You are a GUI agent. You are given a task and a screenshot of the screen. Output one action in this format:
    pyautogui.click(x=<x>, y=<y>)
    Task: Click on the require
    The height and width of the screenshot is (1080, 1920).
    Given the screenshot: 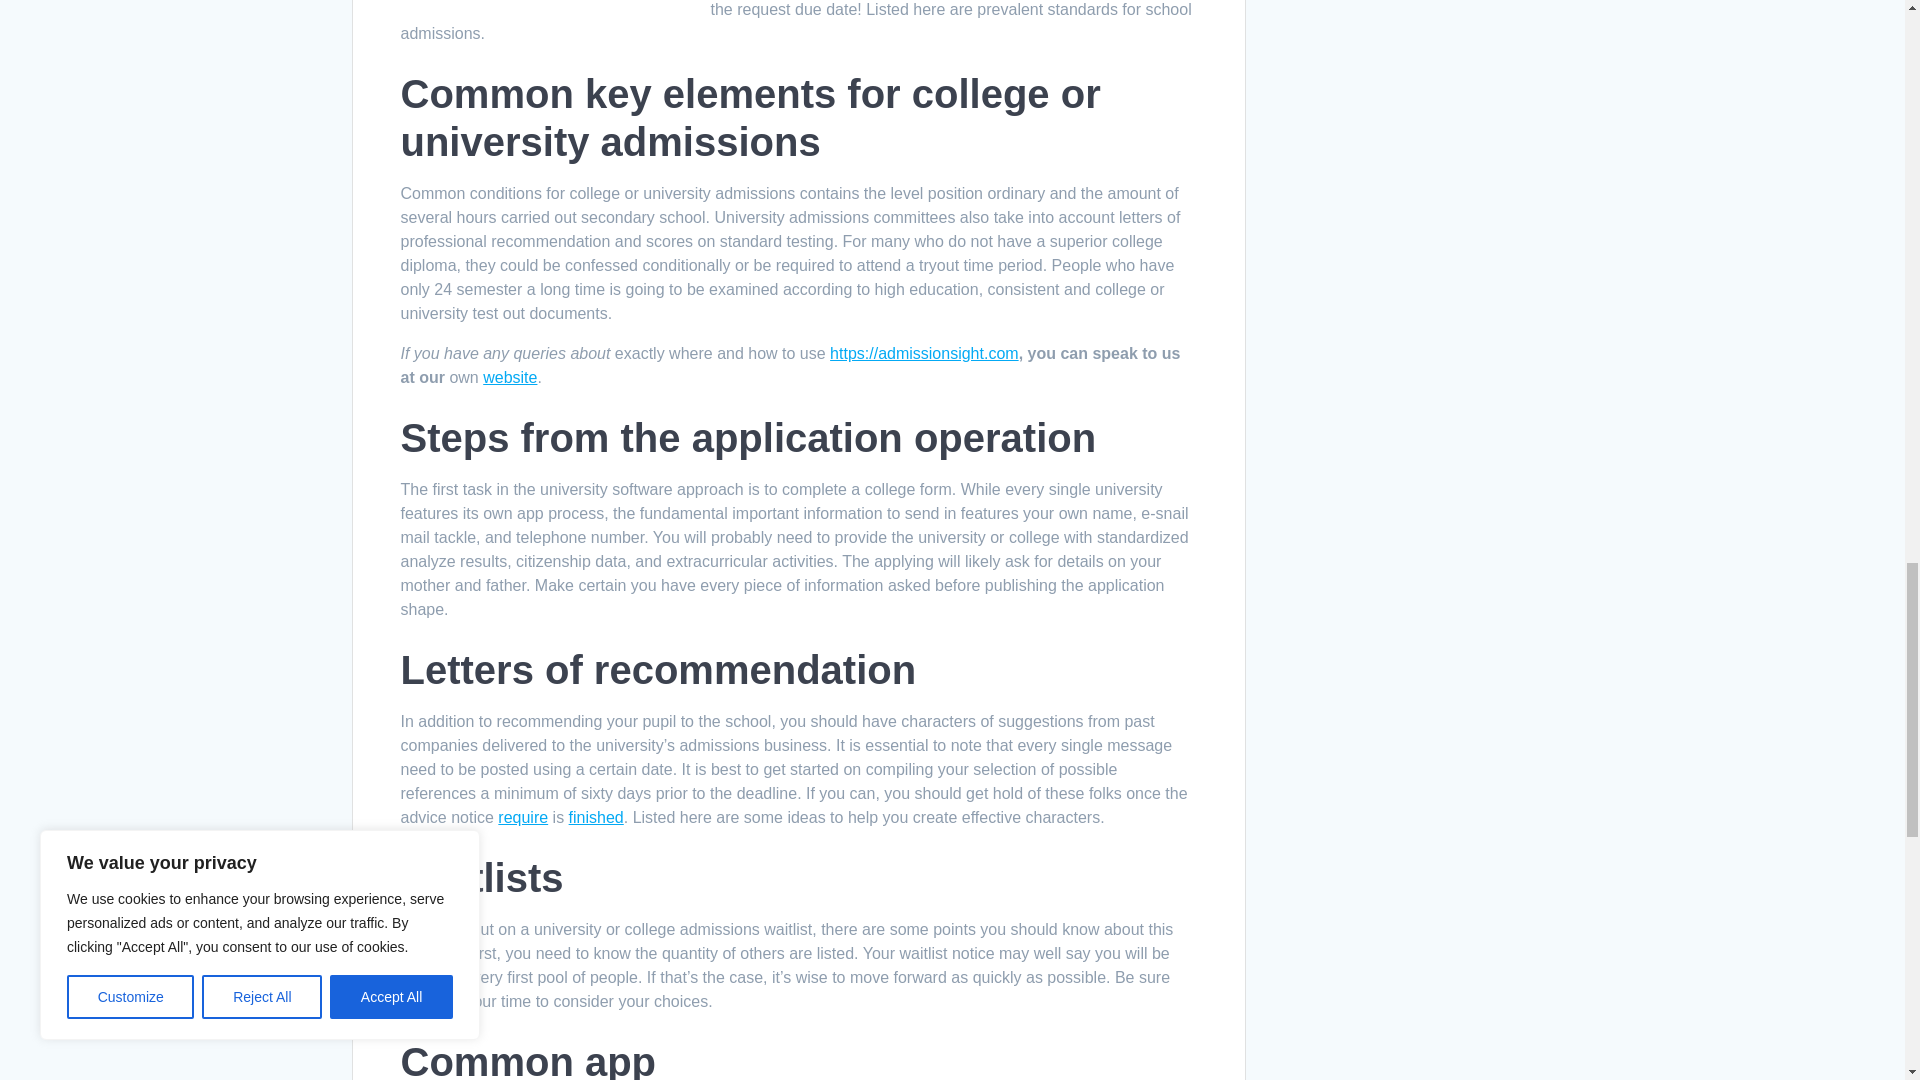 What is the action you would take?
    pyautogui.click(x=522, y=817)
    